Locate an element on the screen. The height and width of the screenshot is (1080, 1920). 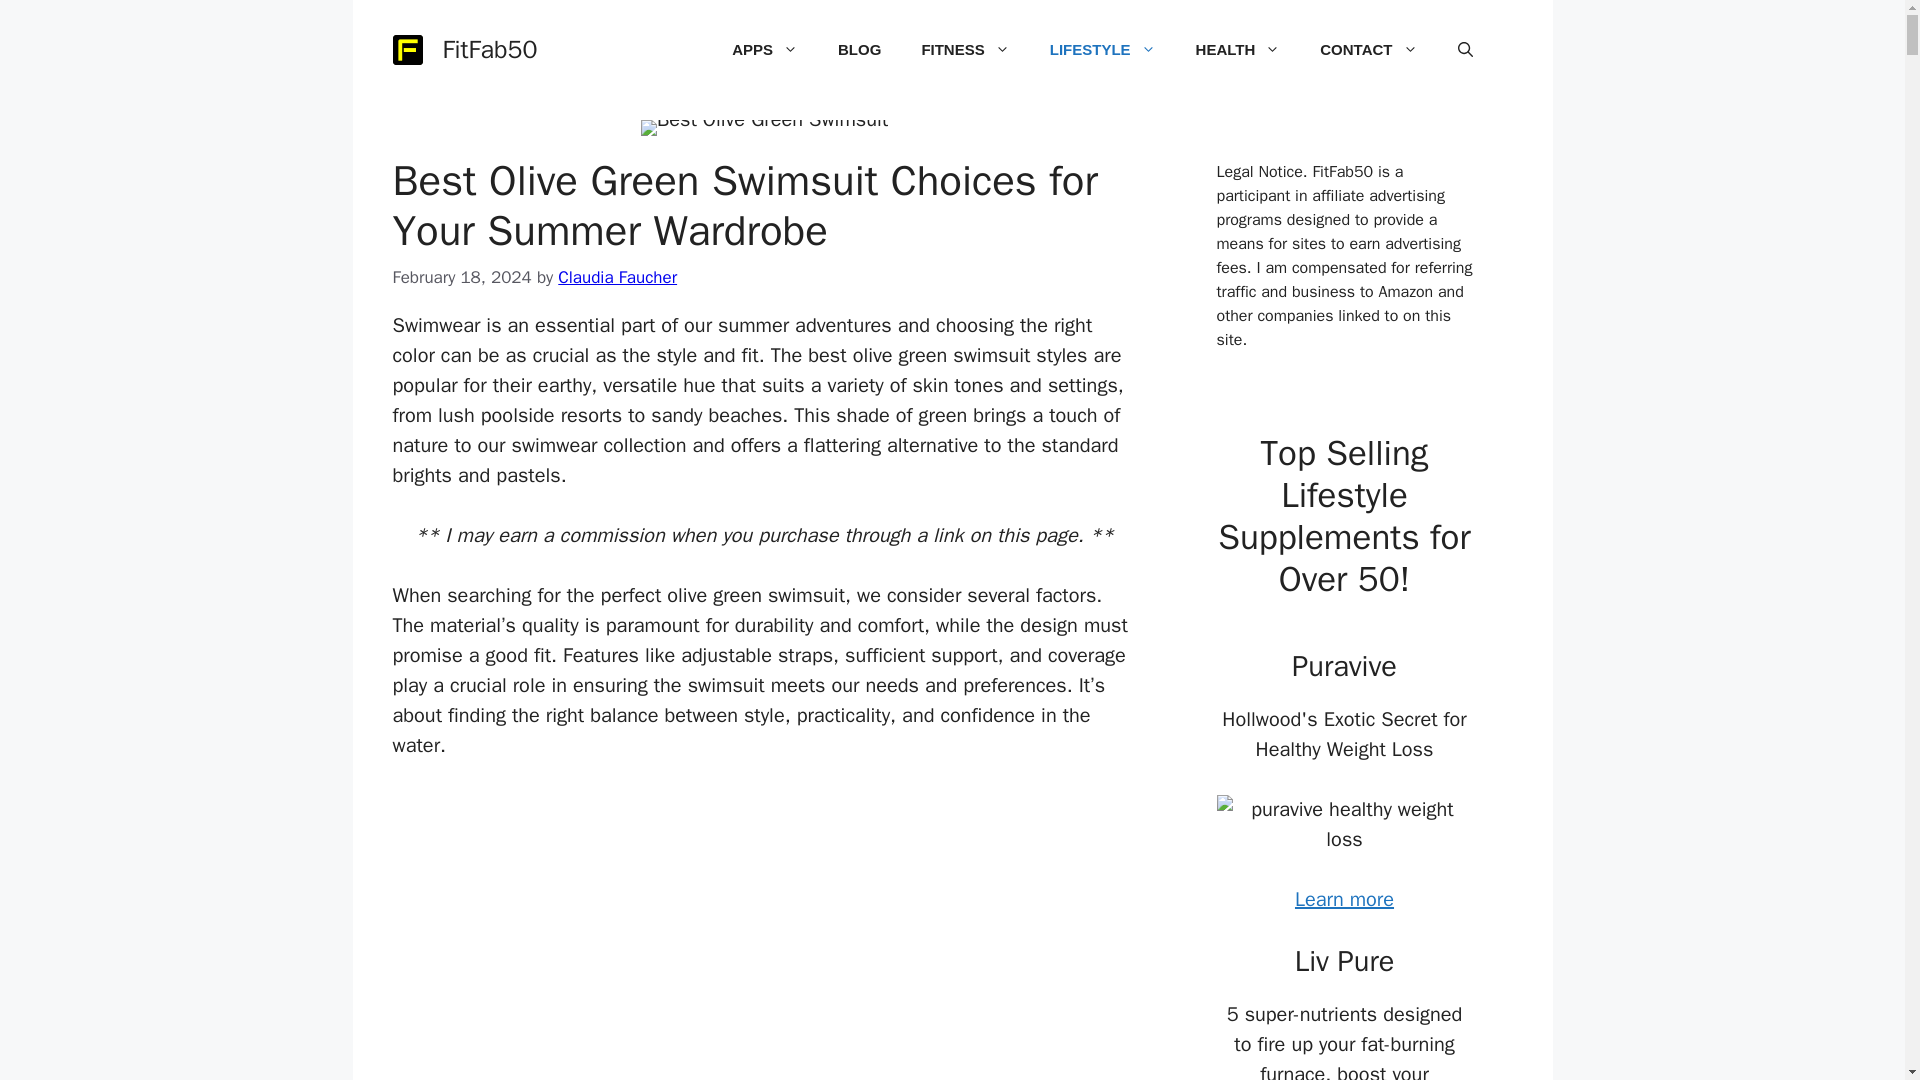
View all posts by Claudia Faucher is located at coordinates (618, 277).